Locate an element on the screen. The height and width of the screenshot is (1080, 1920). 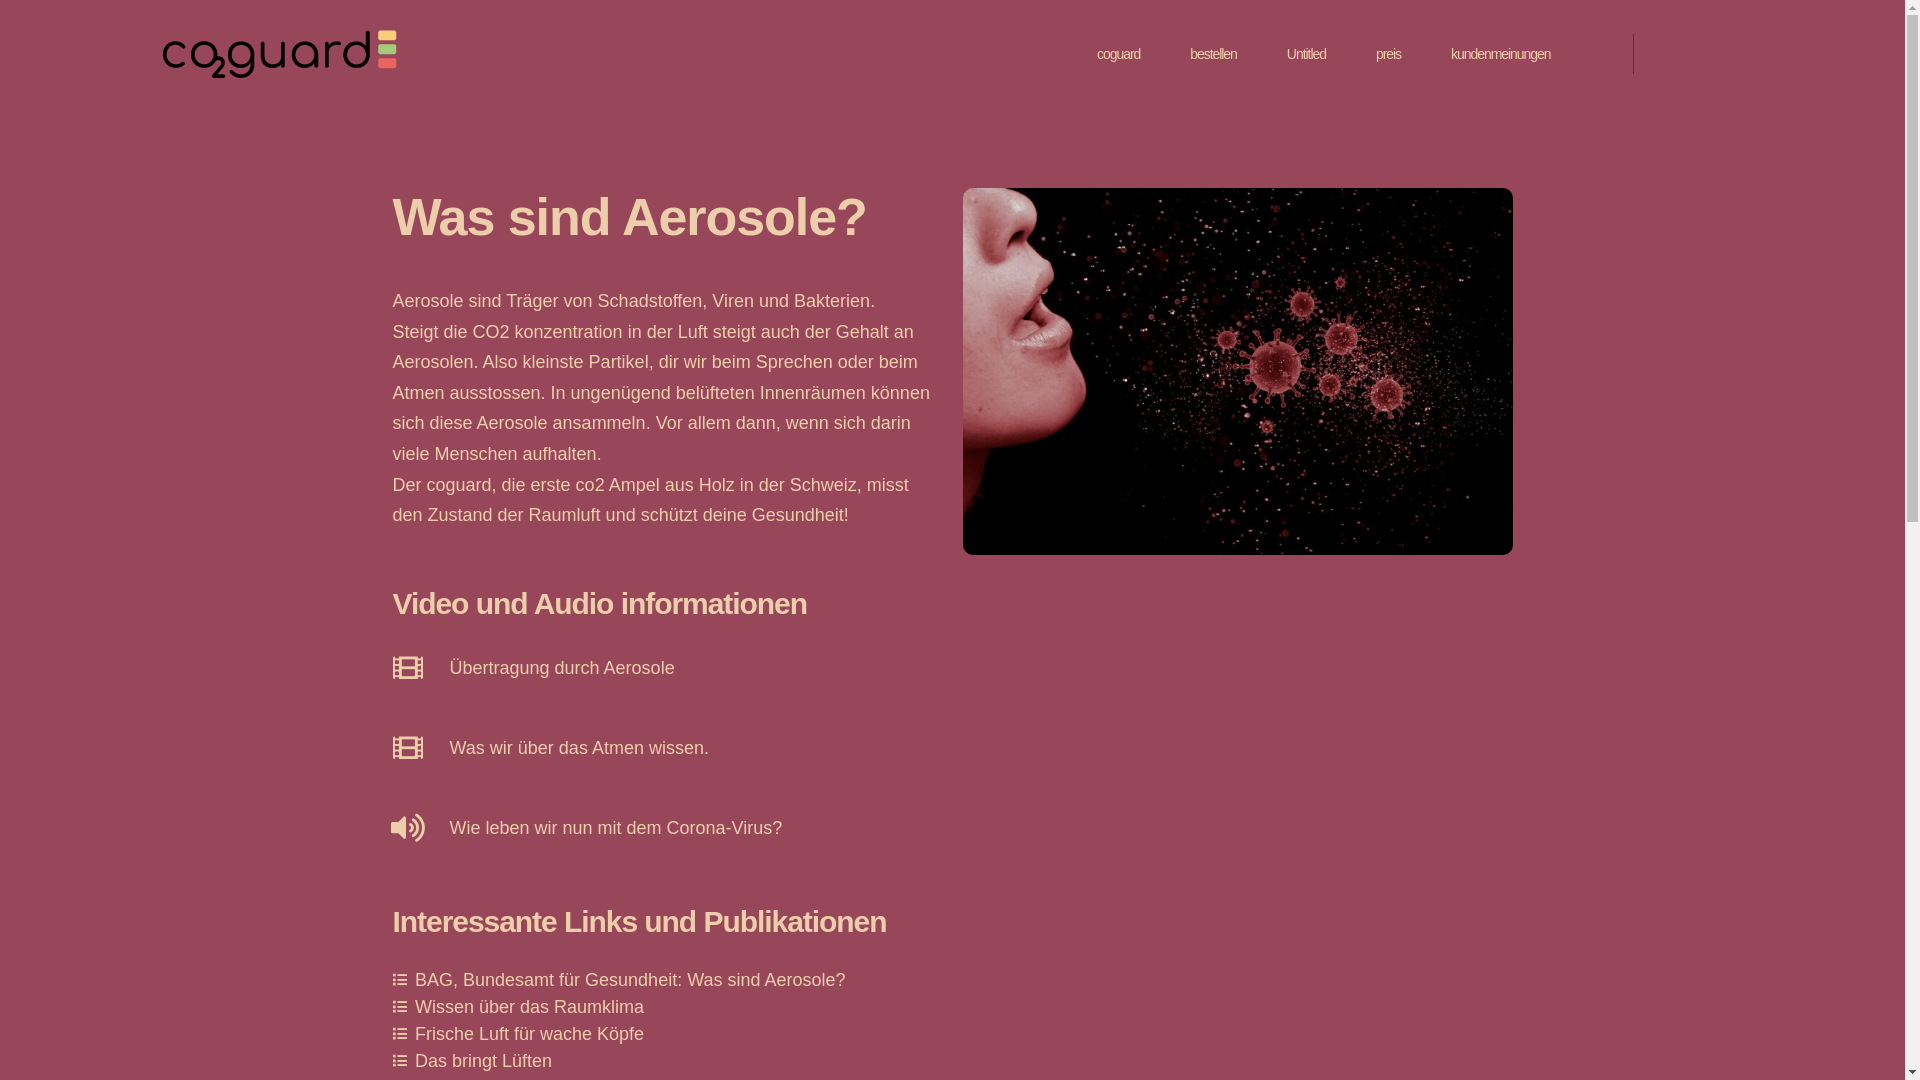
bestellen is located at coordinates (1214, 54).